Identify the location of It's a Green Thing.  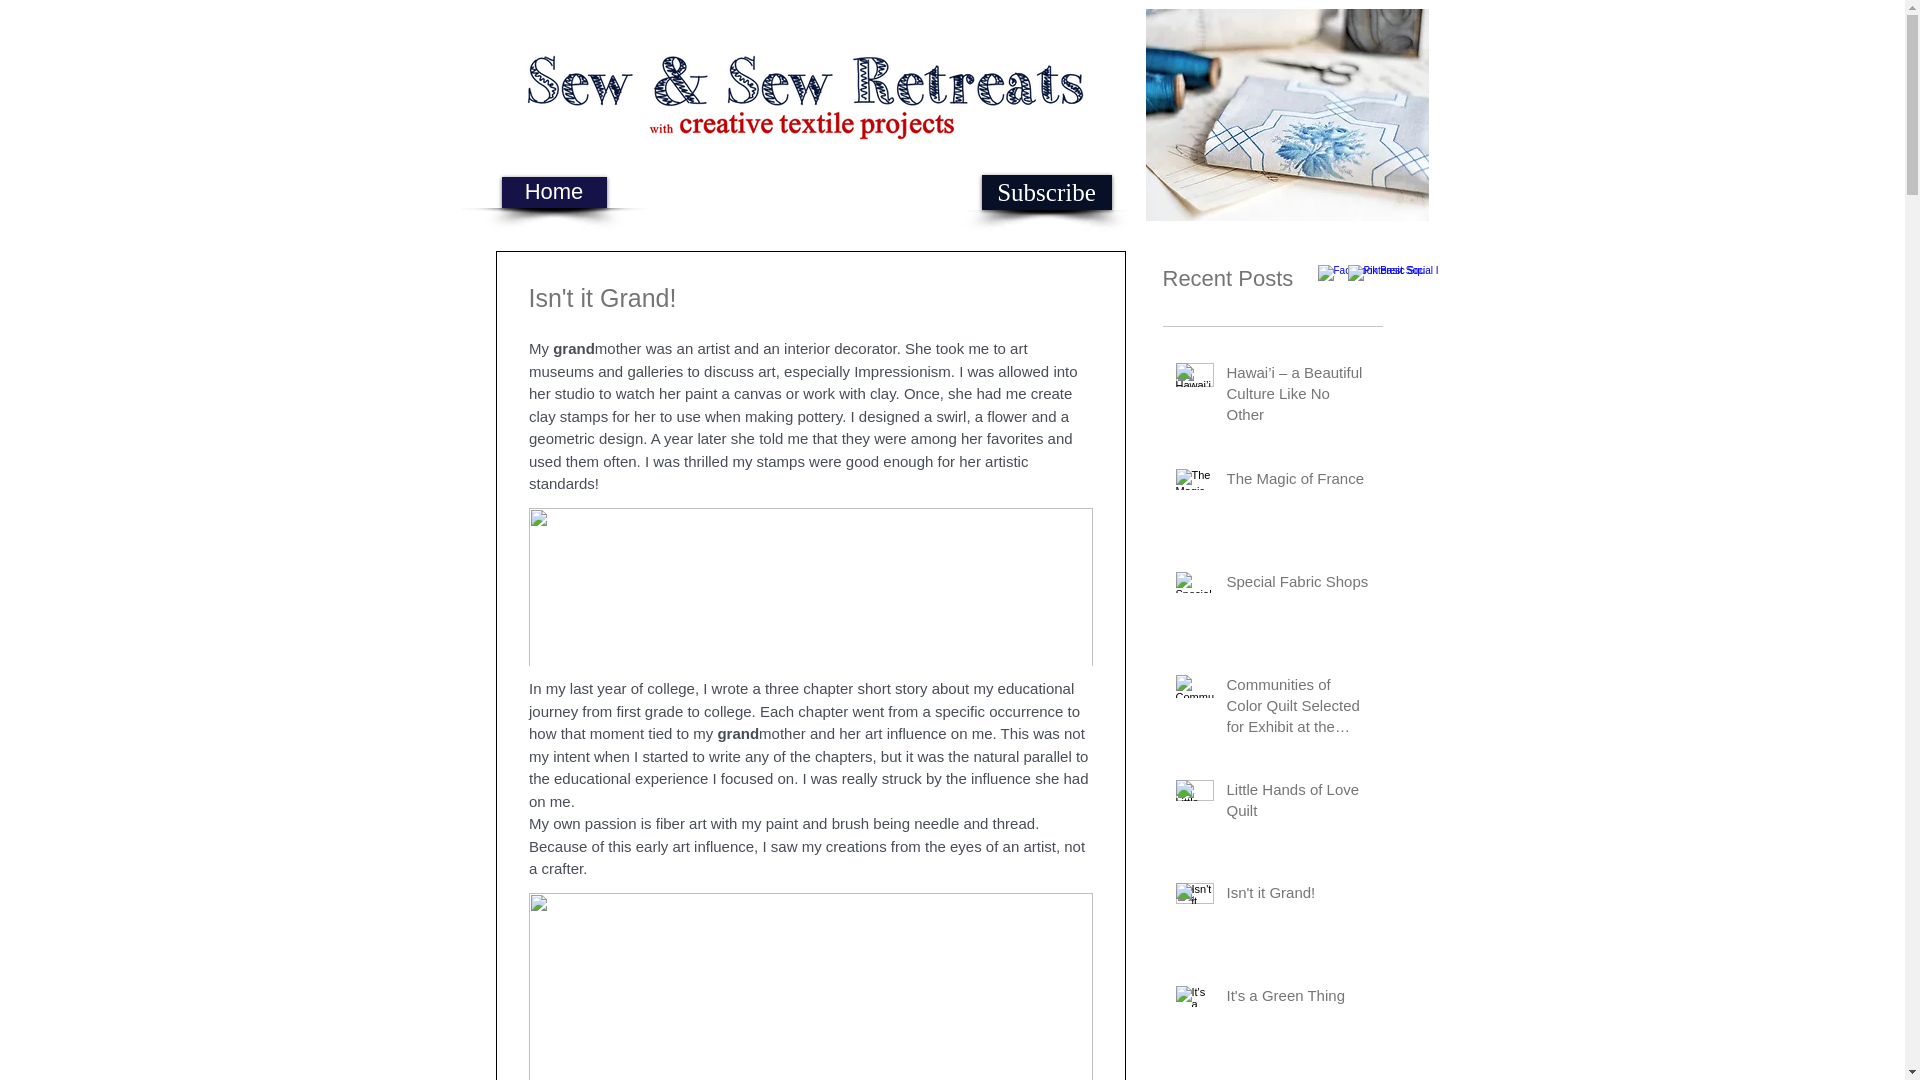
(1298, 999).